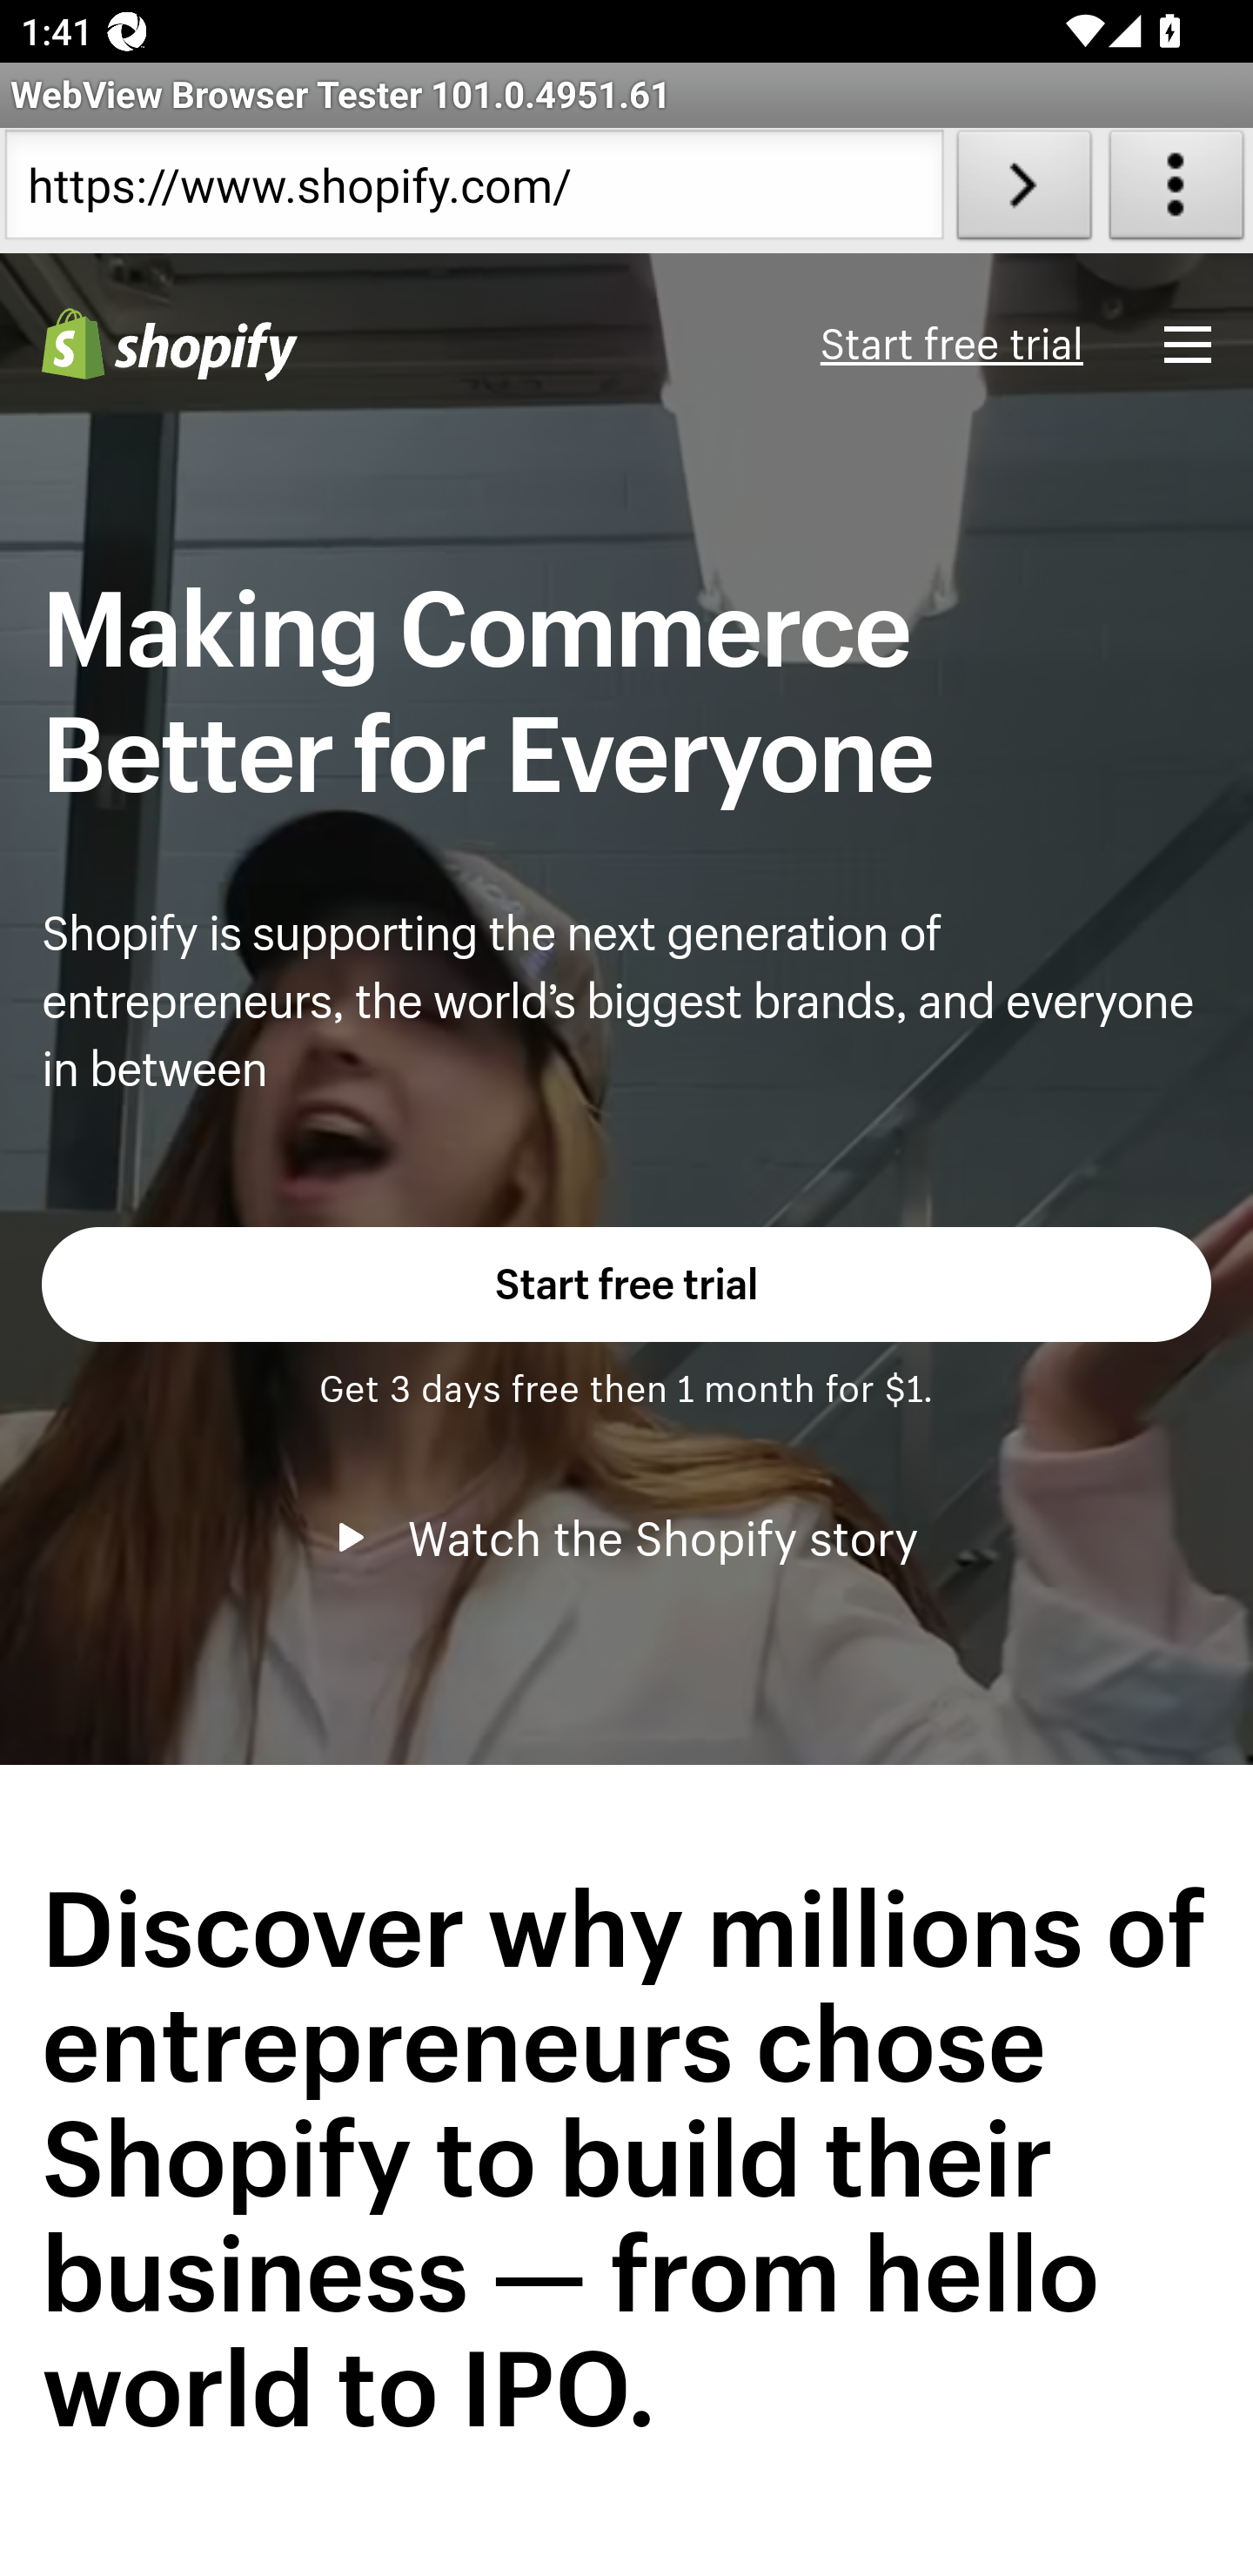  I want to click on Start free trial, so click(951, 345).